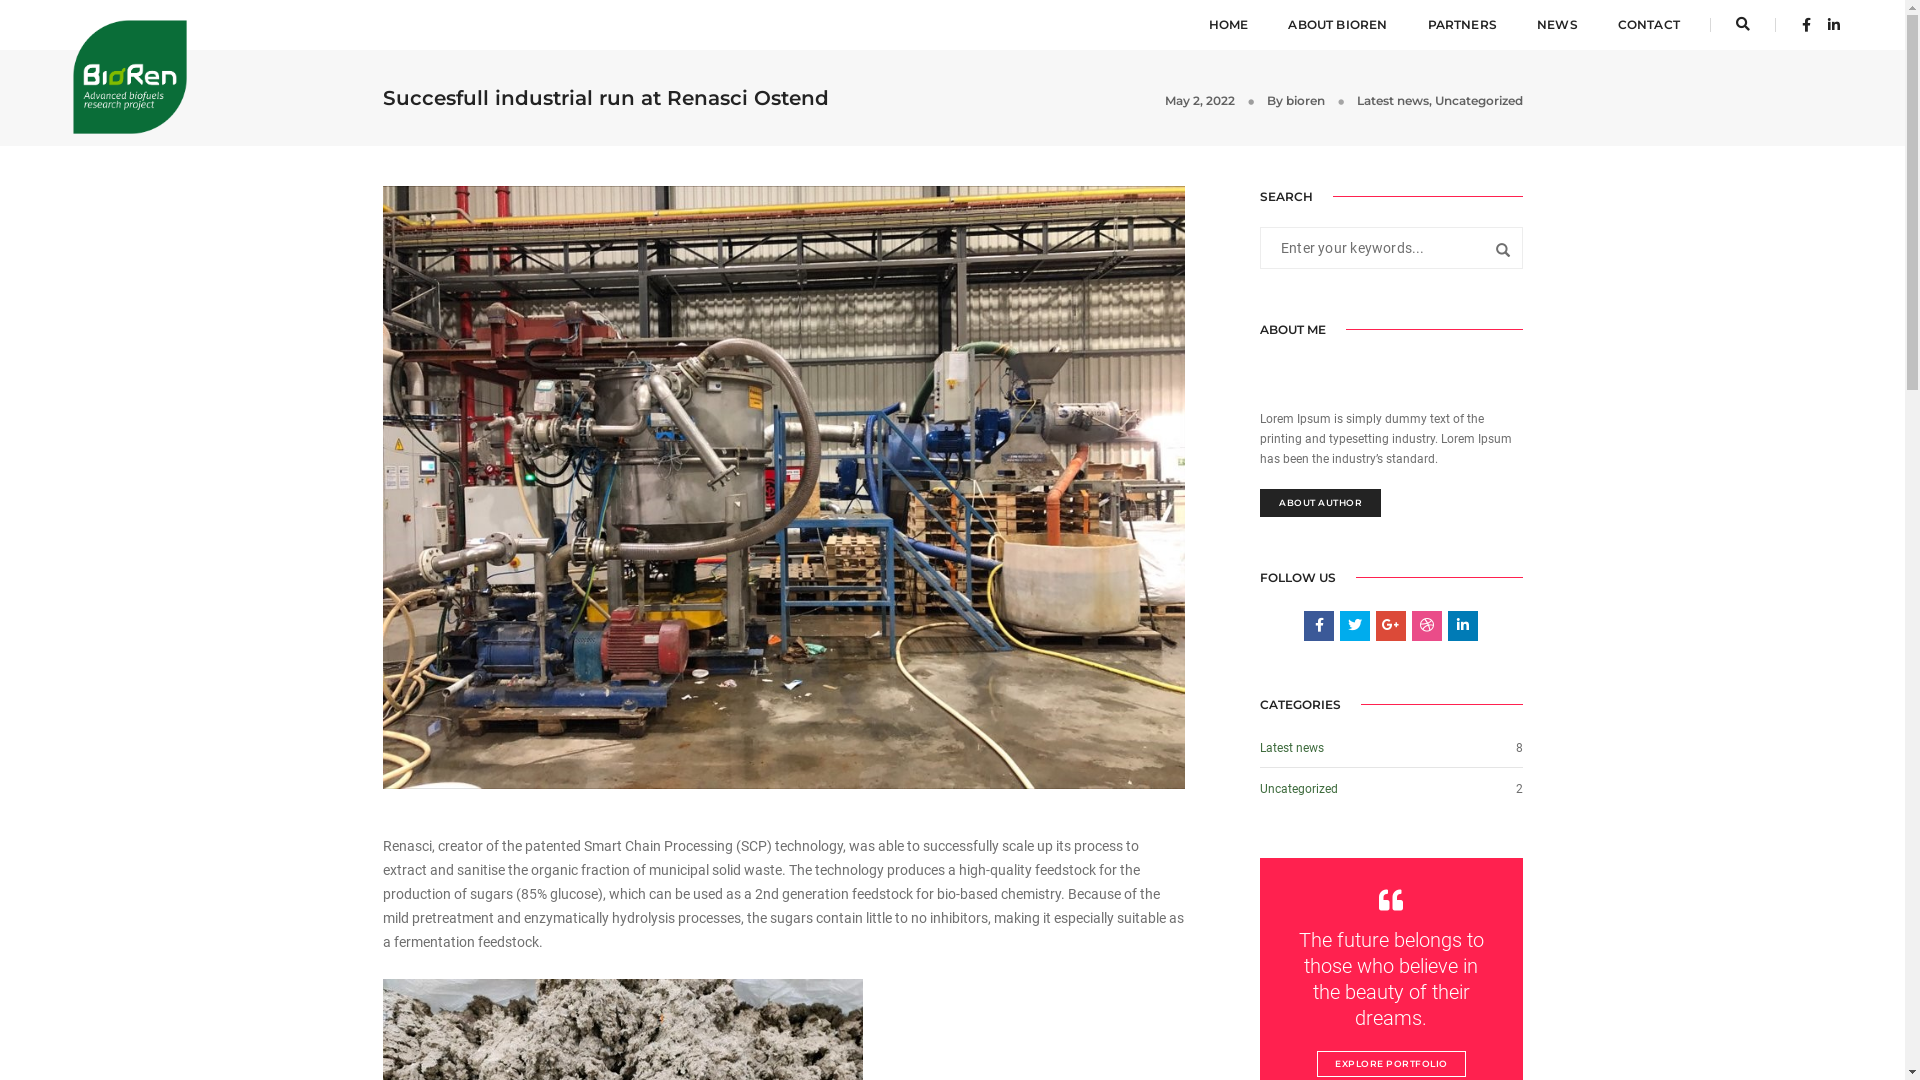  Describe the element at coordinates (1392, 1064) in the screenshot. I see `EXPLORE PORTFOLIO` at that location.